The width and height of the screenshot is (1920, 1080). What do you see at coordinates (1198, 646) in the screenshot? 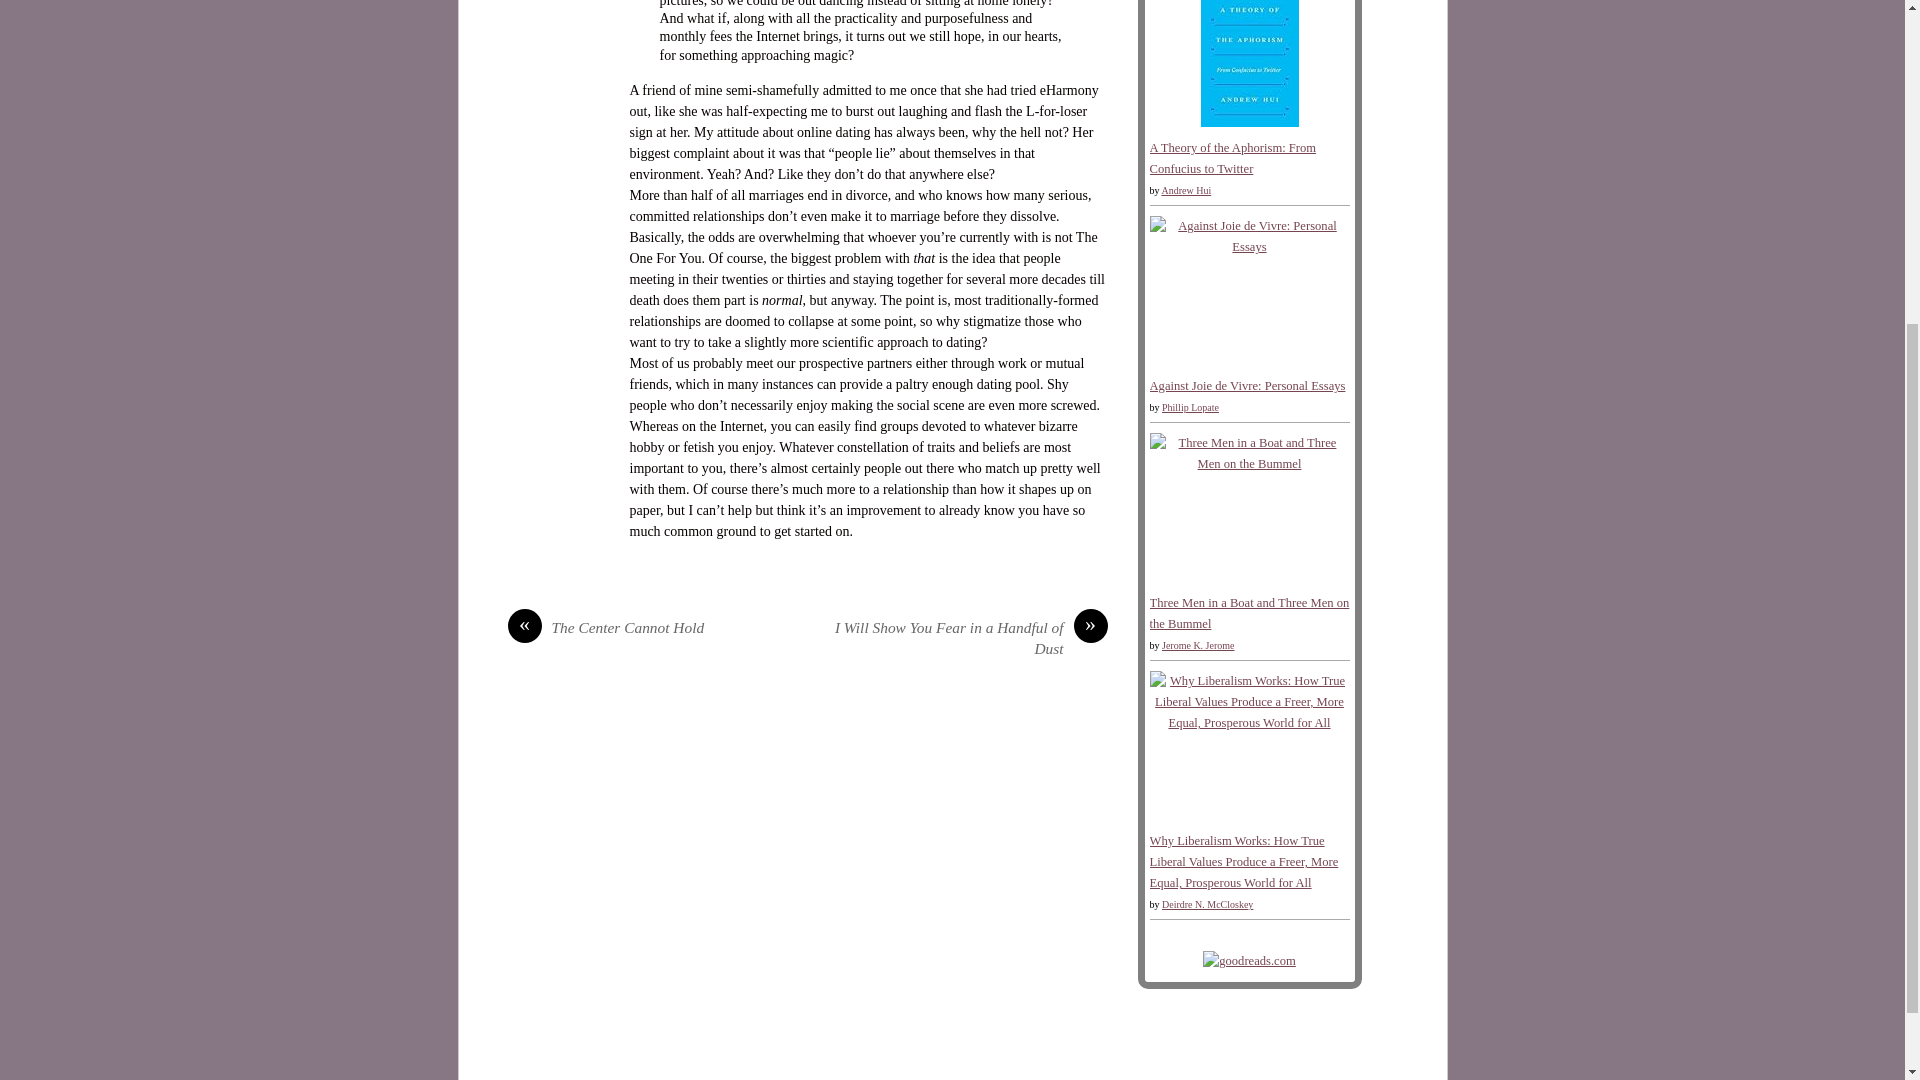
I see `Jerome K. Jerome` at bounding box center [1198, 646].